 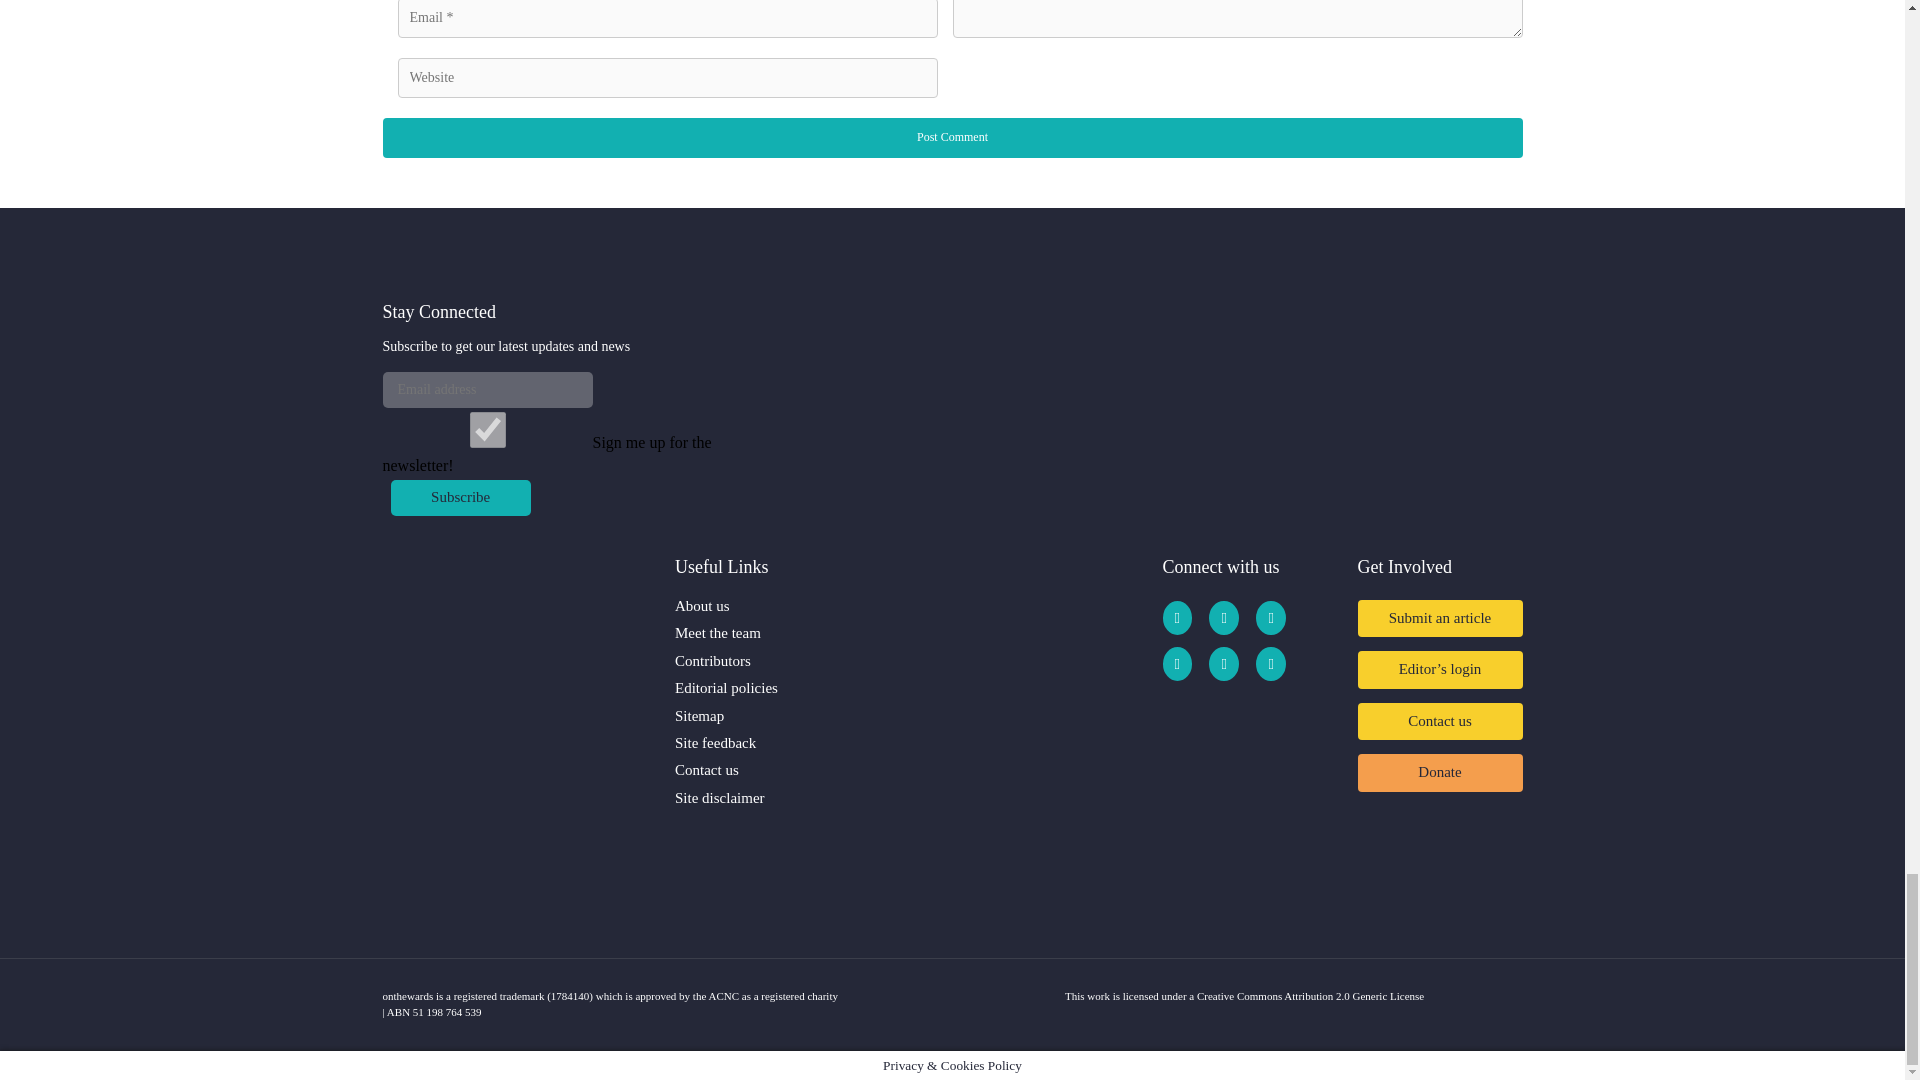 I want to click on 1, so click(x=486, y=430).